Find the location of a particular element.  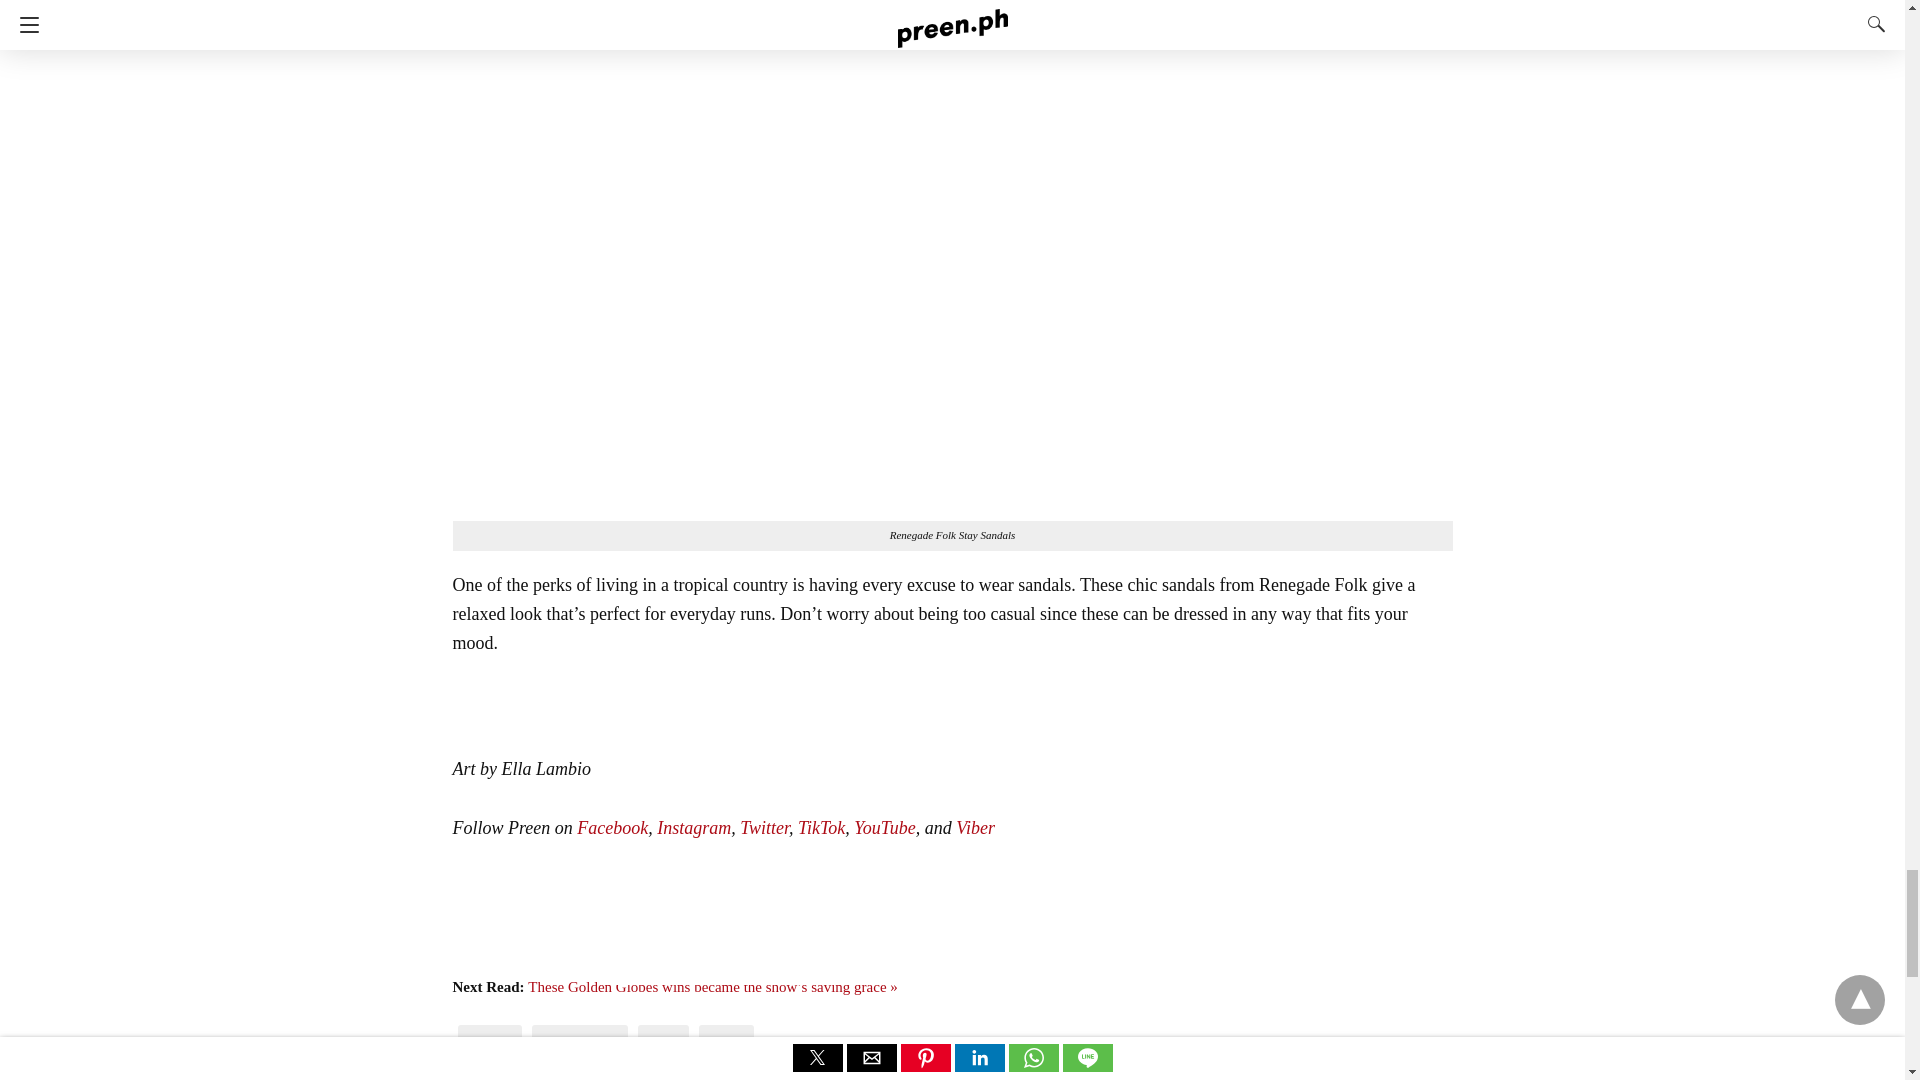

Renegade Folk is located at coordinates (580, 1043).